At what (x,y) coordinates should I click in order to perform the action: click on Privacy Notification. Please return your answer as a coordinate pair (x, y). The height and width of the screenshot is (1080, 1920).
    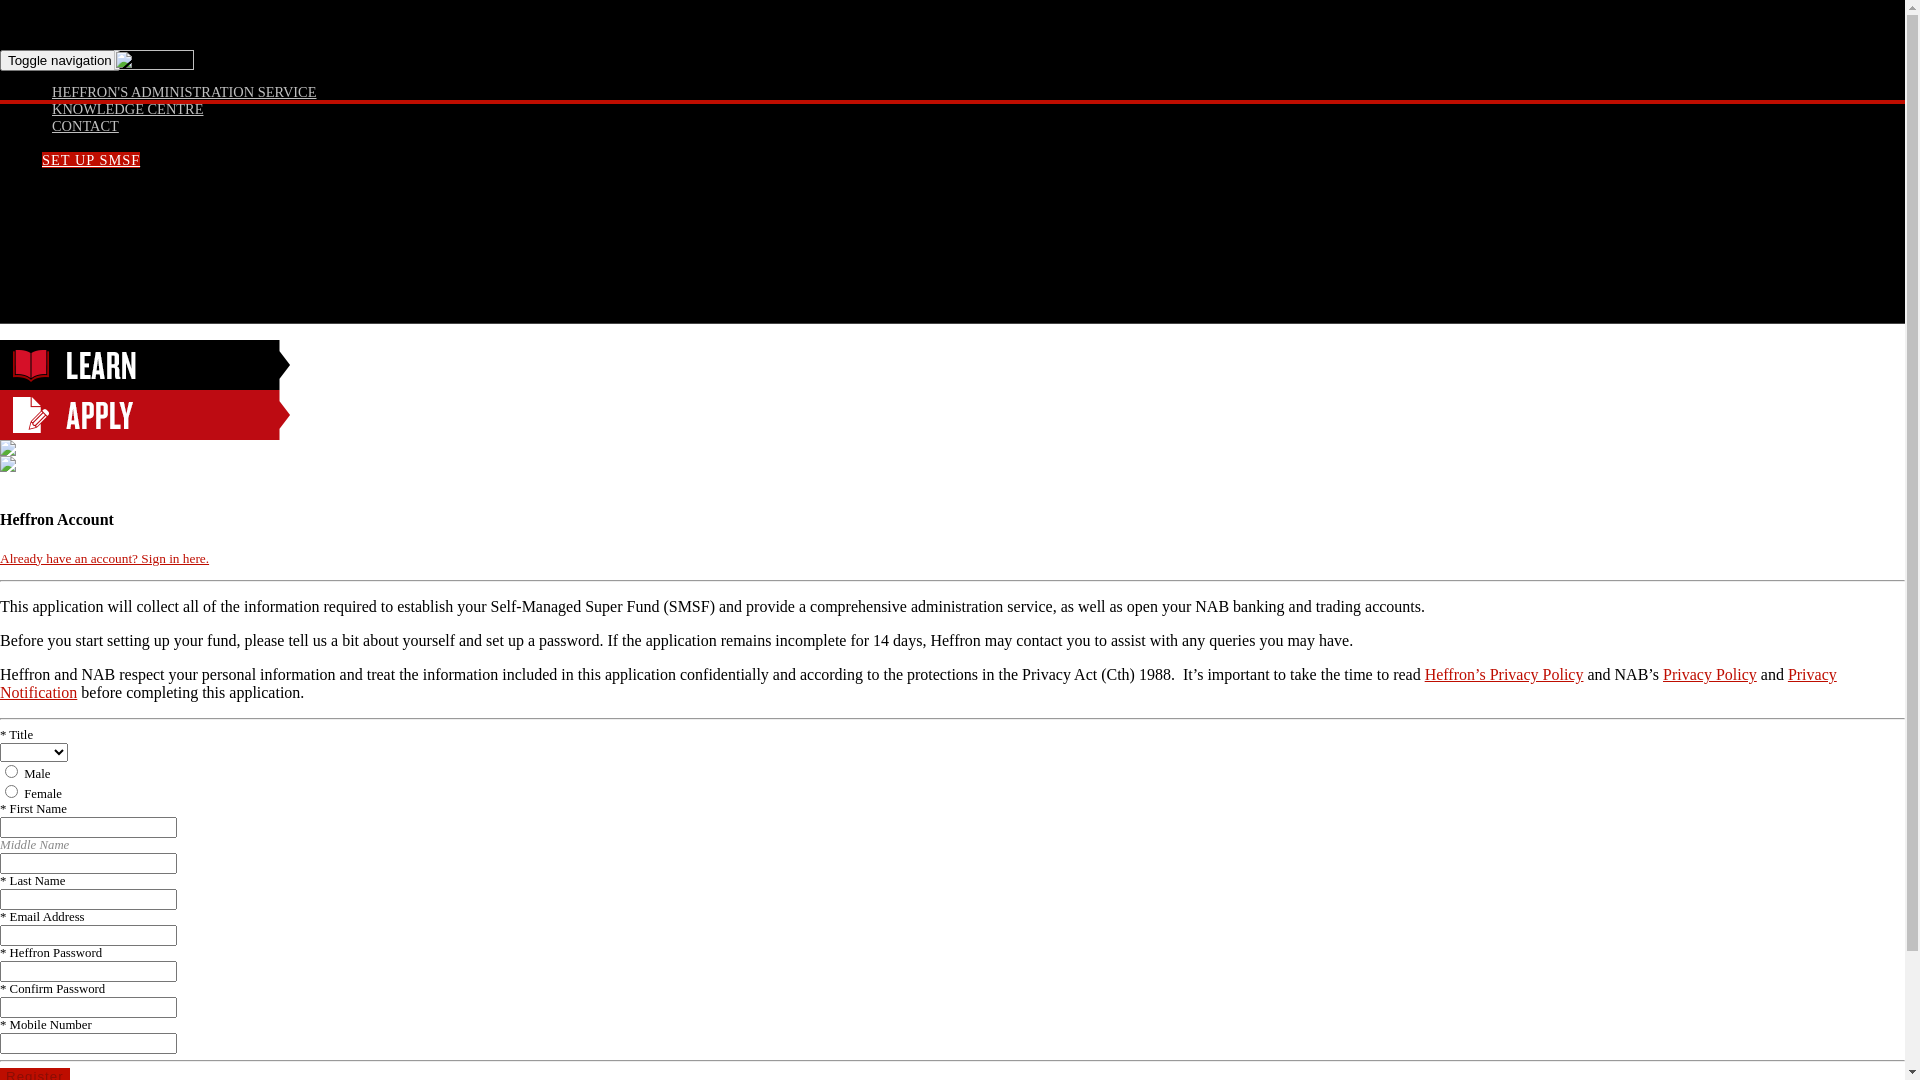
    Looking at the image, I should click on (918, 684).